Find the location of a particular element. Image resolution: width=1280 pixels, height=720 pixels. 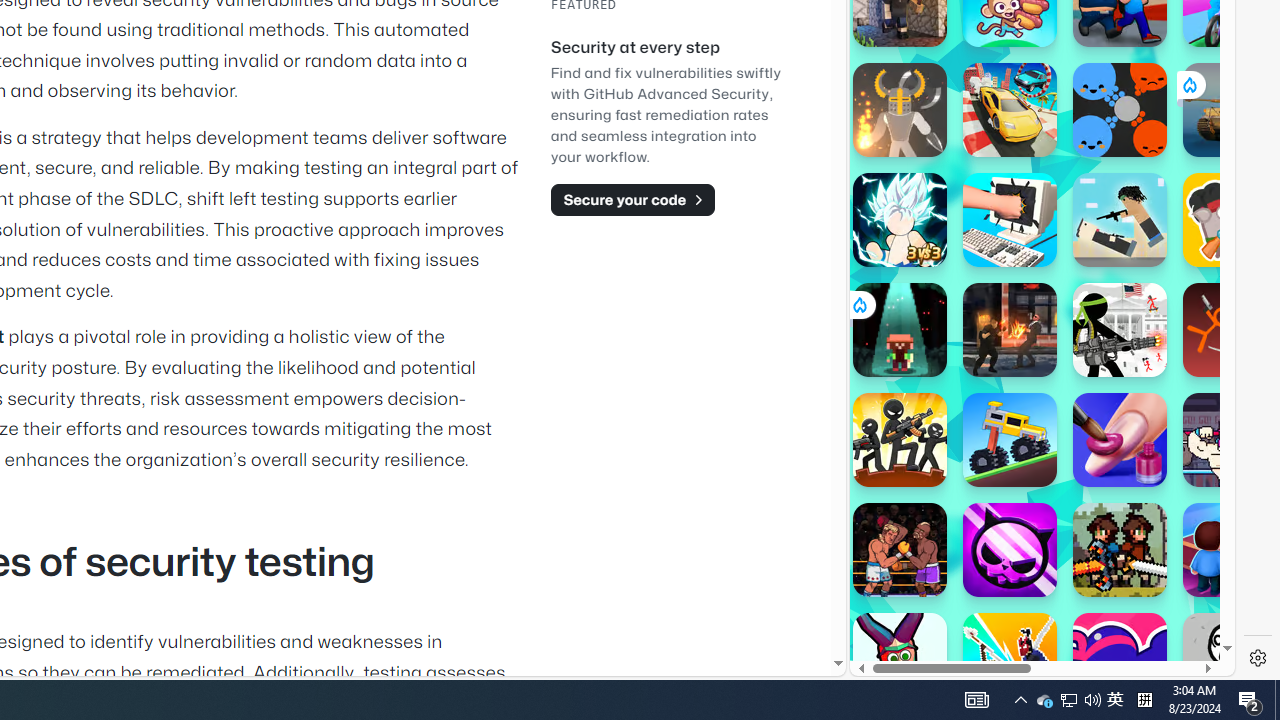

Big Shot Boxing is located at coordinates (900, 550).